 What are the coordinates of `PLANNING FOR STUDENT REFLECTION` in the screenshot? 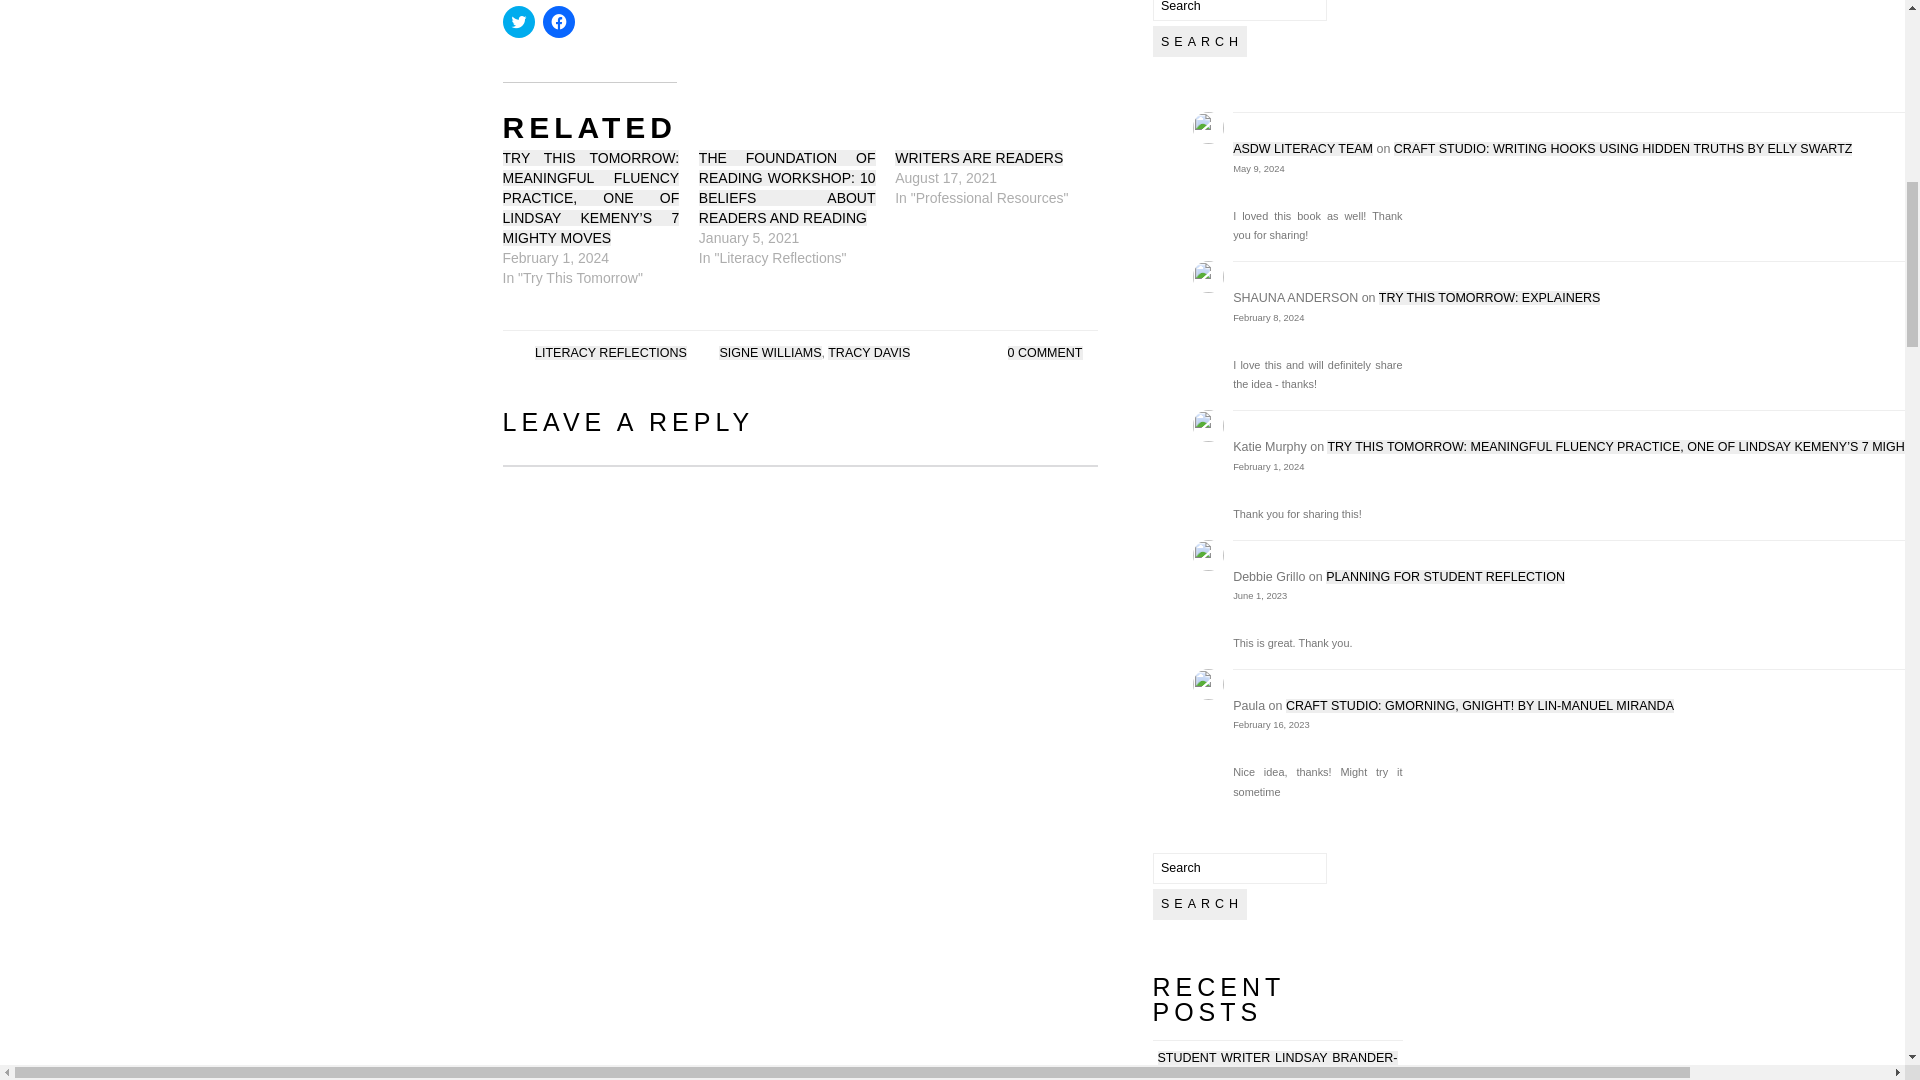 It's located at (1445, 577).